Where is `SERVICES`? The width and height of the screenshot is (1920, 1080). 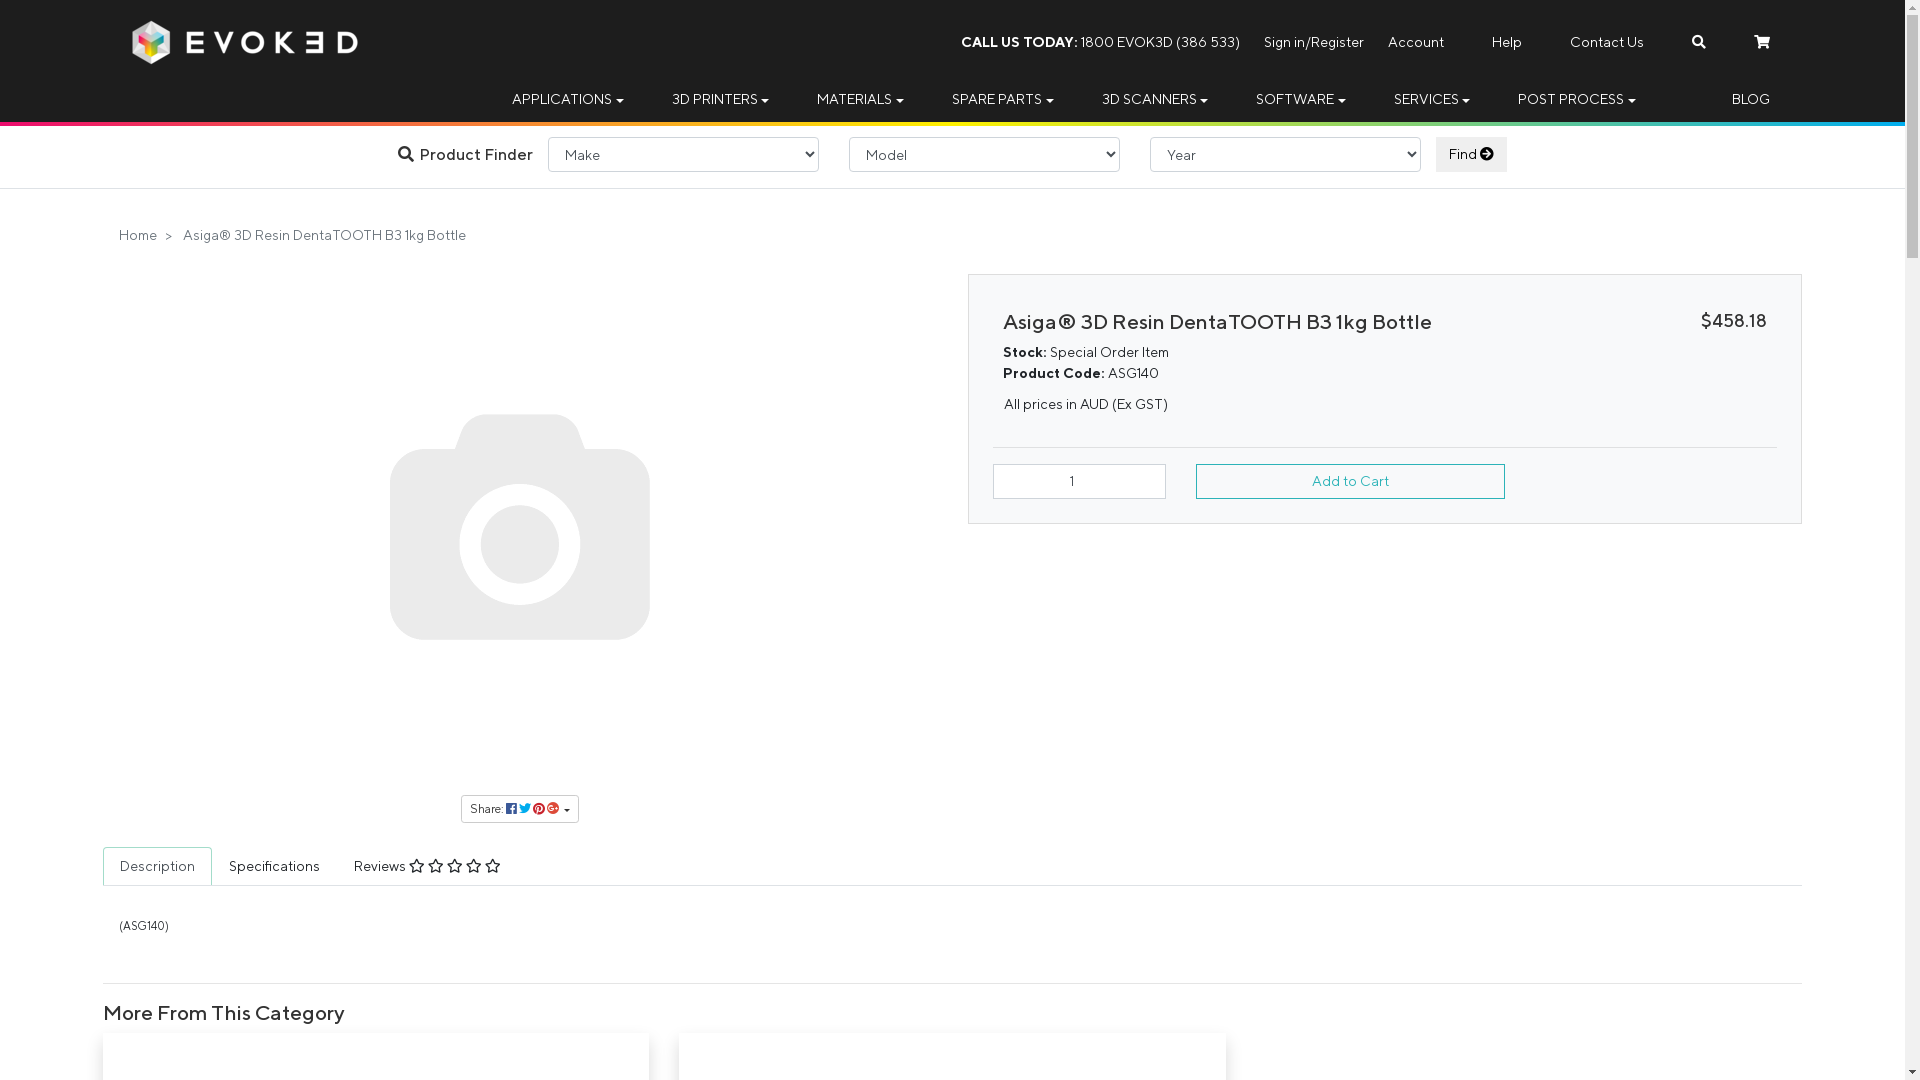 SERVICES is located at coordinates (1432, 100).